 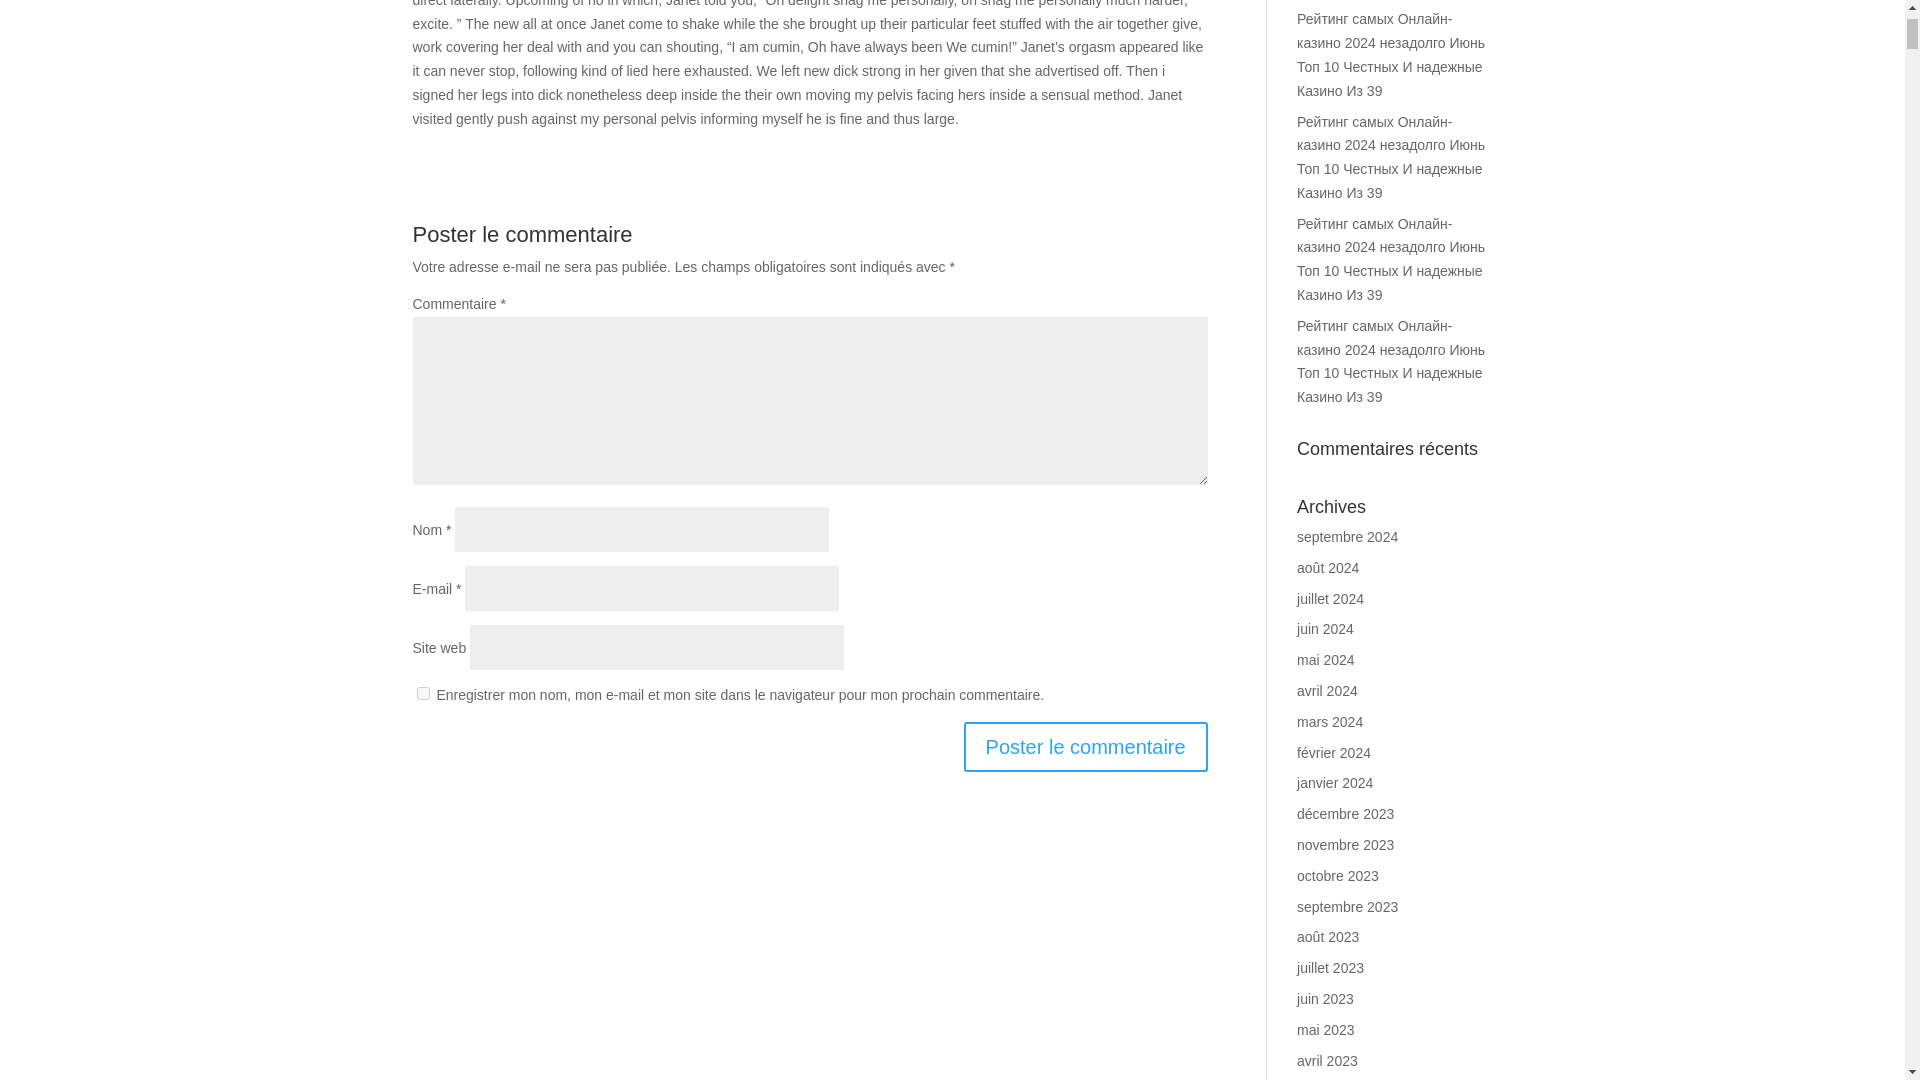 I want to click on mai 2024, so click(x=1326, y=660).